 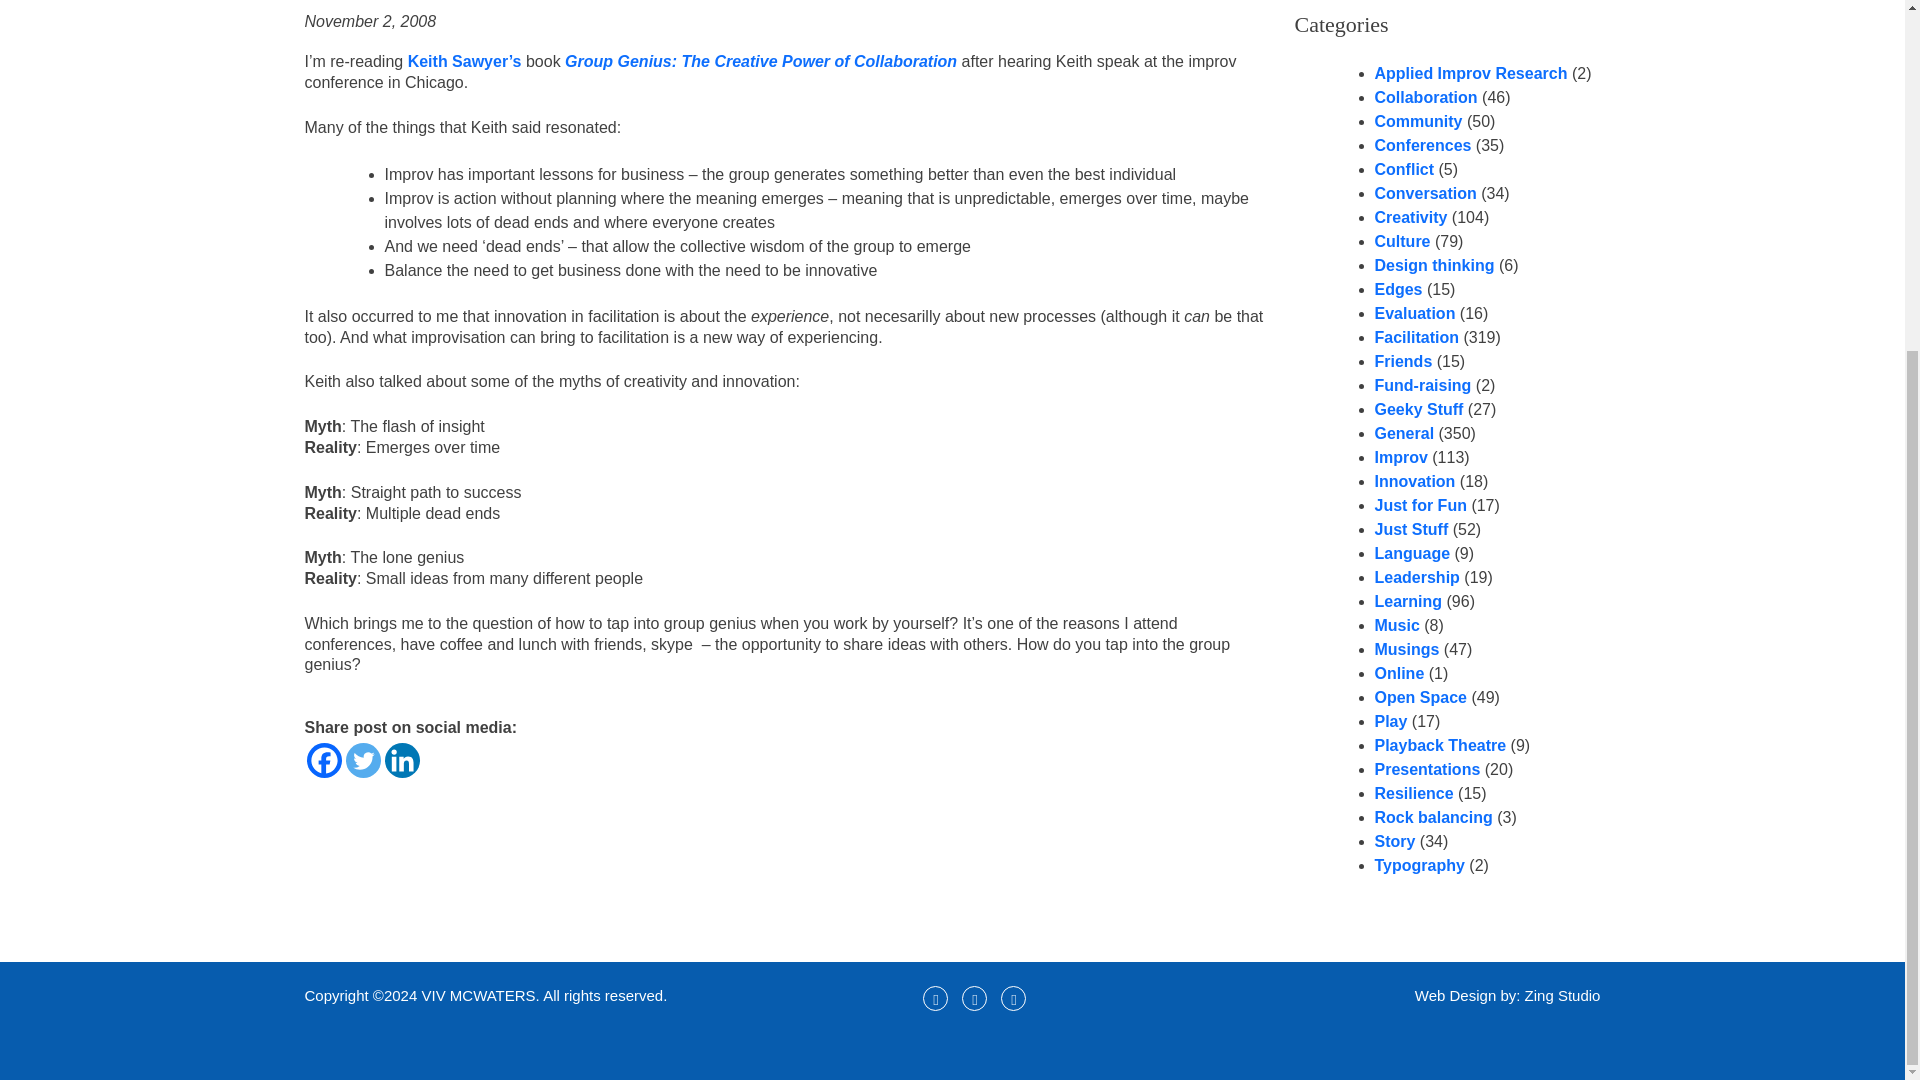 What do you see at coordinates (401, 760) in the screenshot?
I see `Linkedin` at bounding box center [401, 760].